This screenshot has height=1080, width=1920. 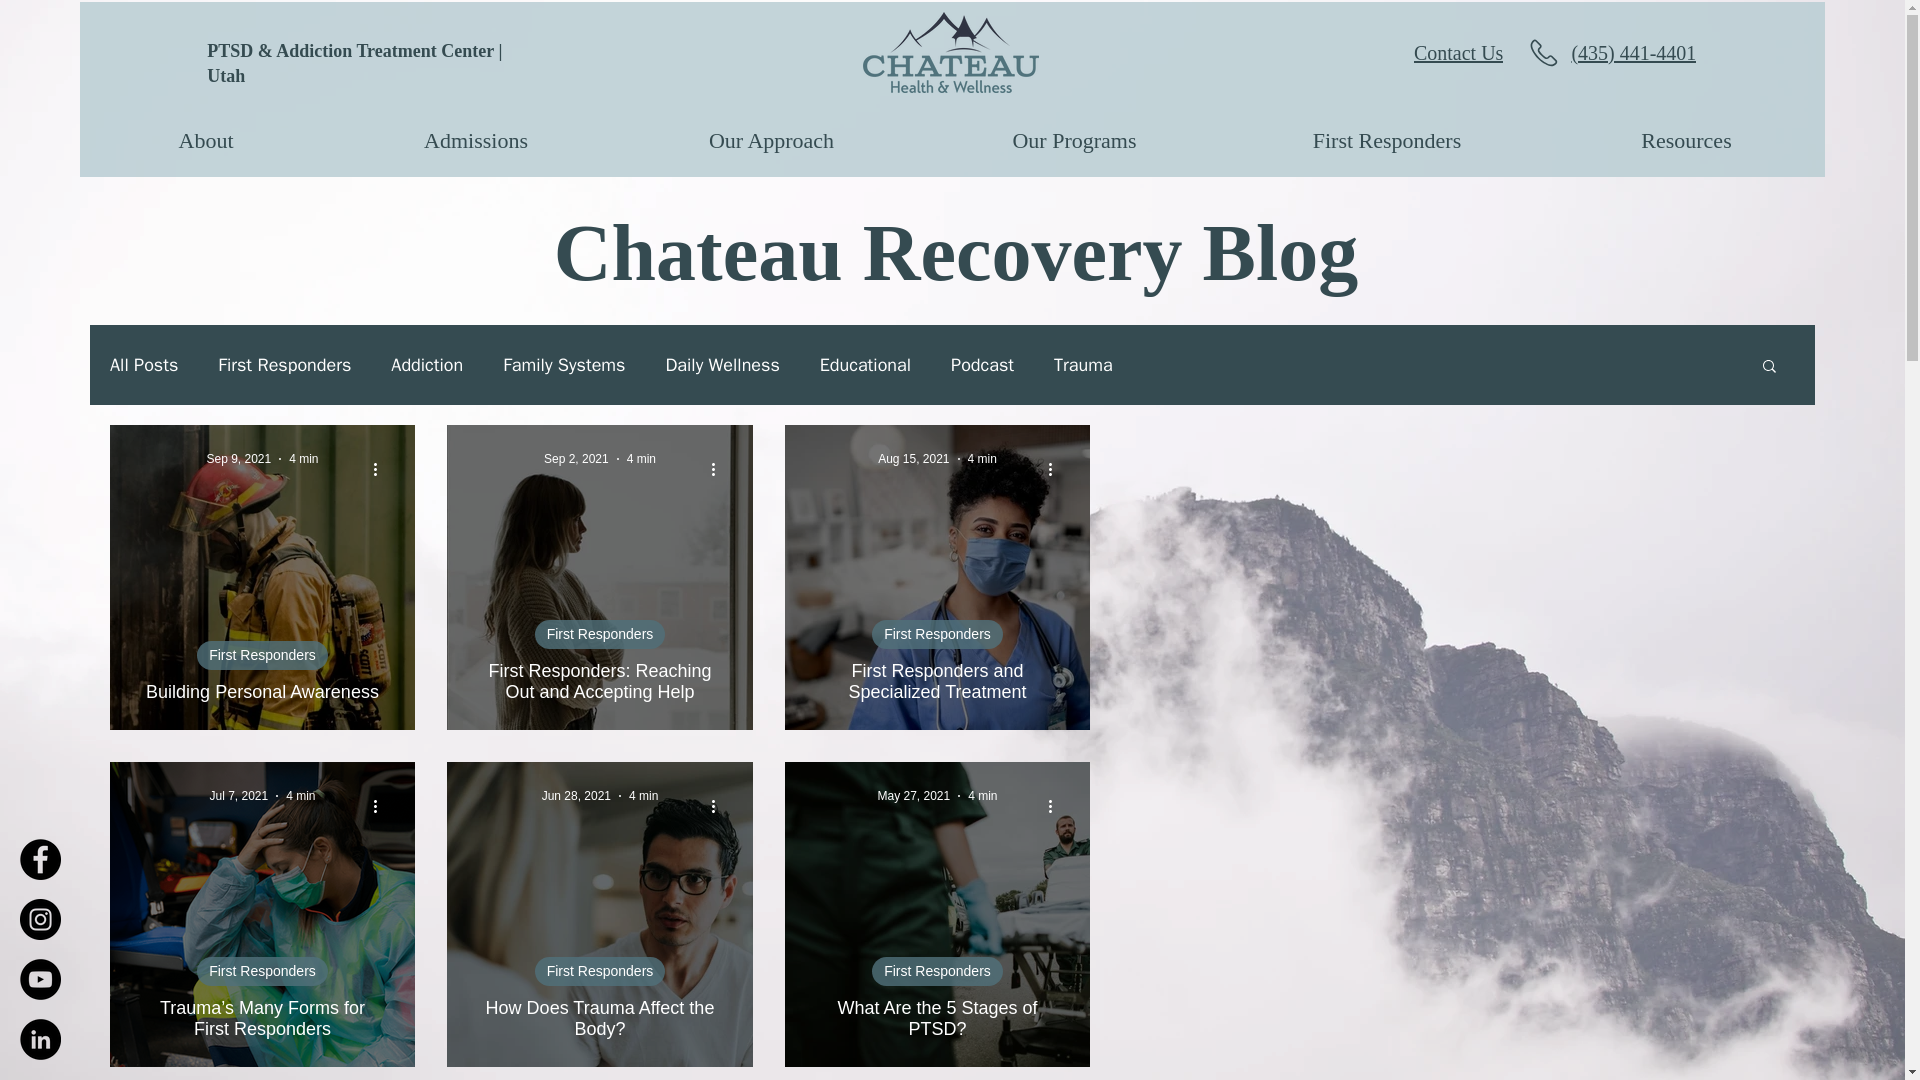 I want to click on 4 min, so click(x=982, y=458).